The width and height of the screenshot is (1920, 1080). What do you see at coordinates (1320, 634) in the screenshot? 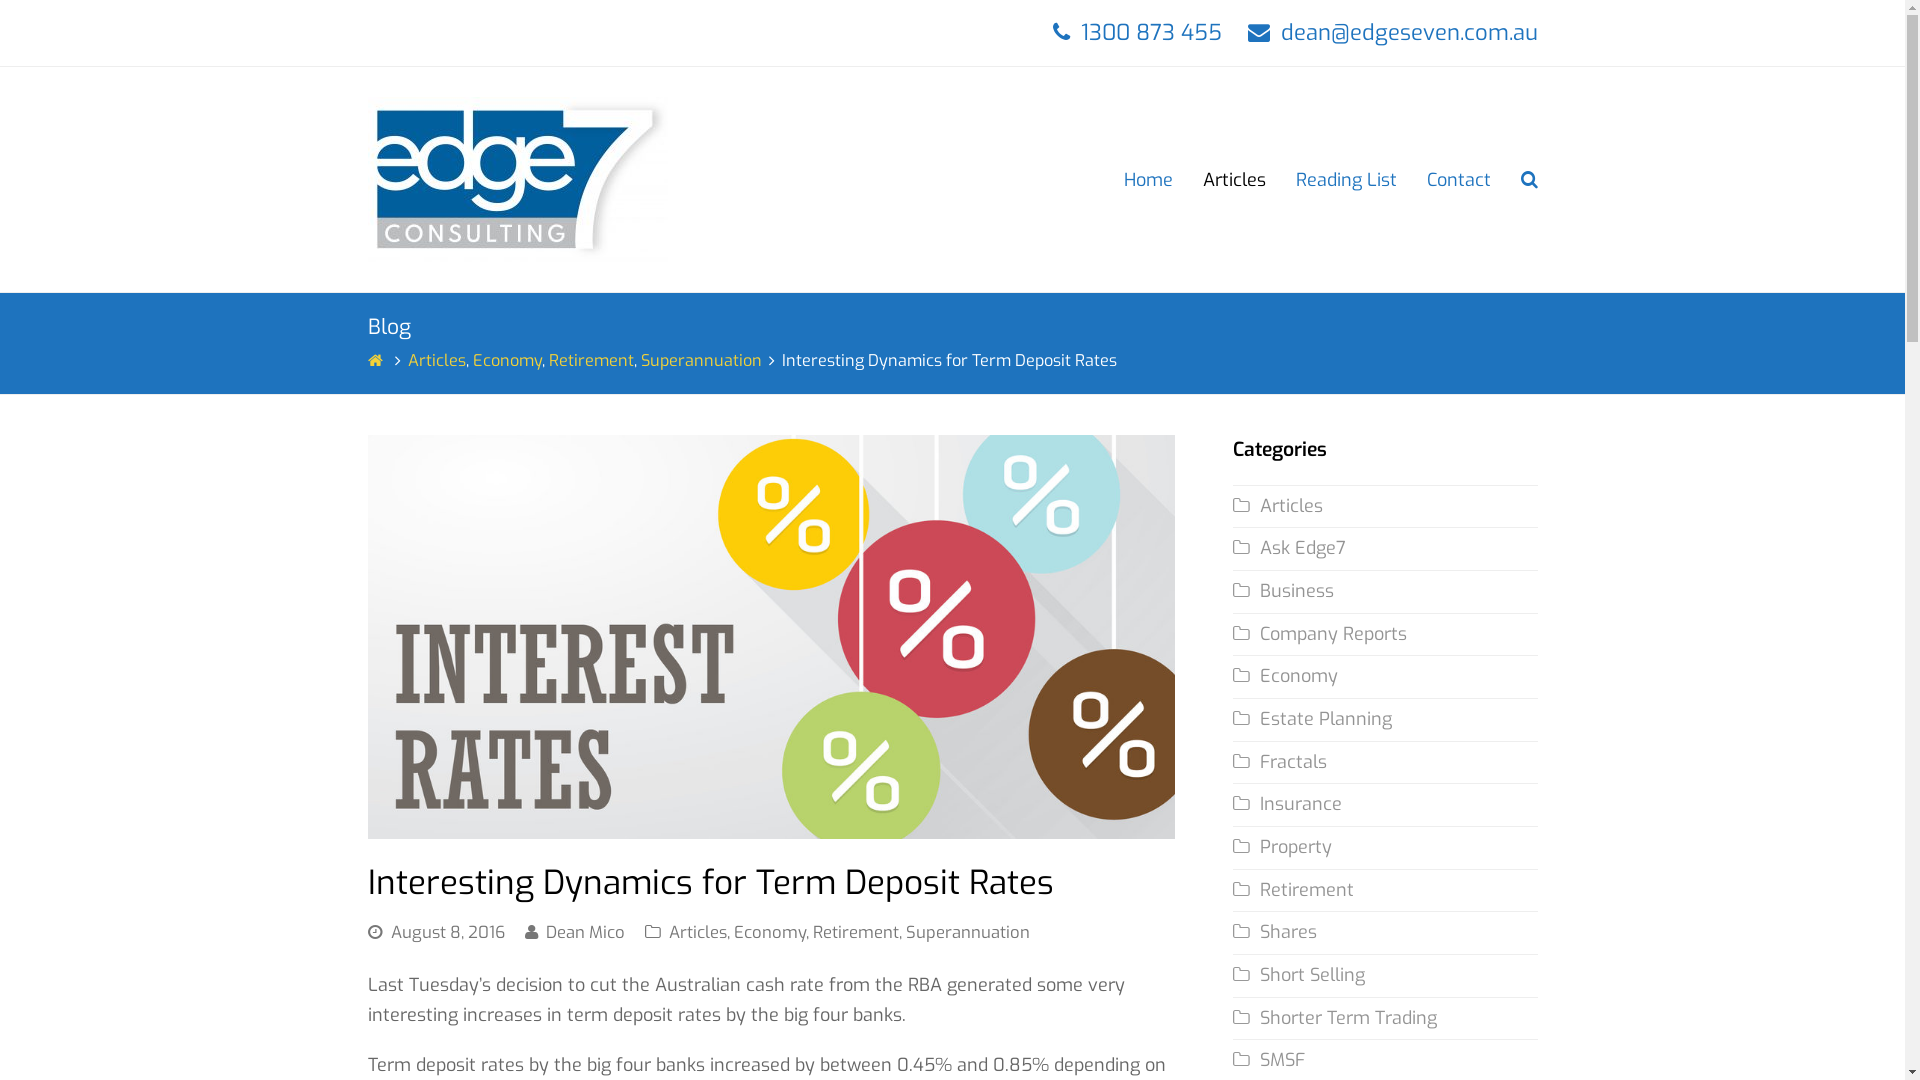
I see `Company Reports` at bounding box center [1320, 634].